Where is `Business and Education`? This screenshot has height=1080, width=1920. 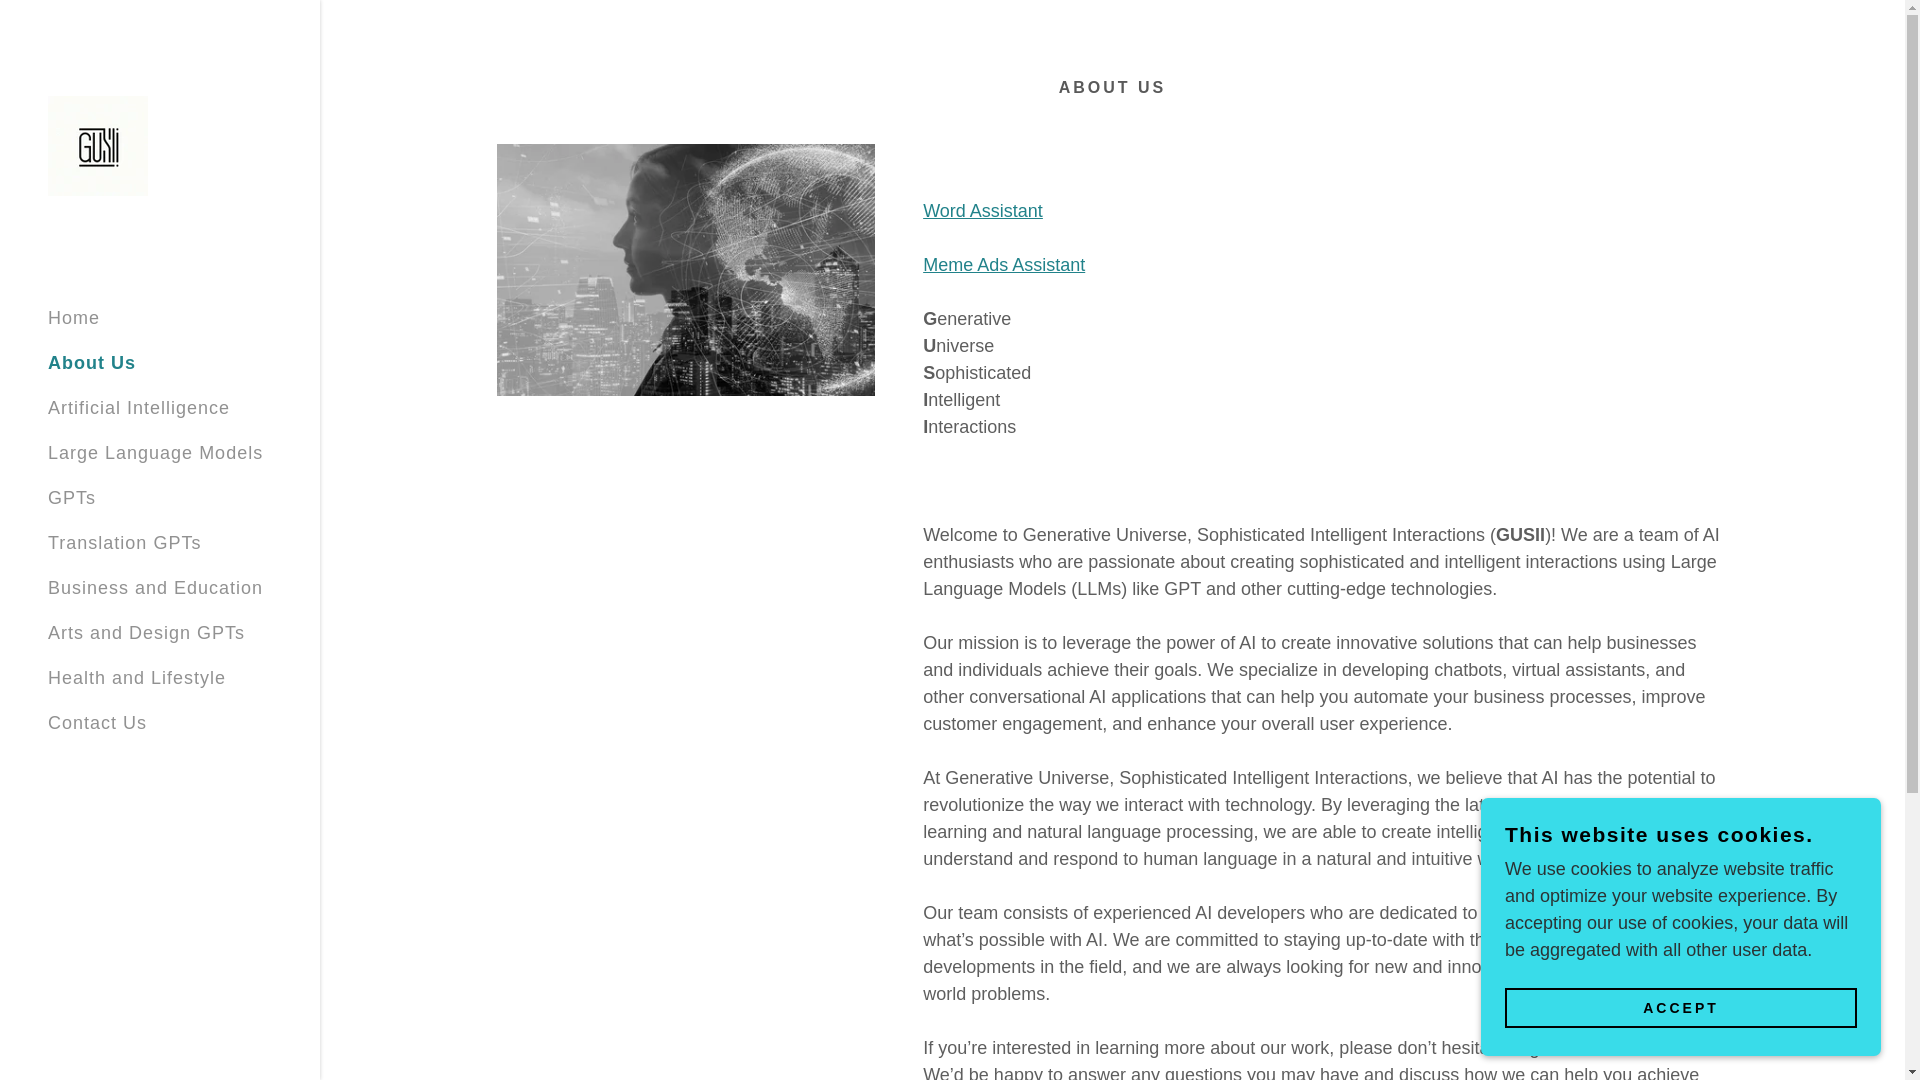
Business and Education is located at coordinates (156, 588).